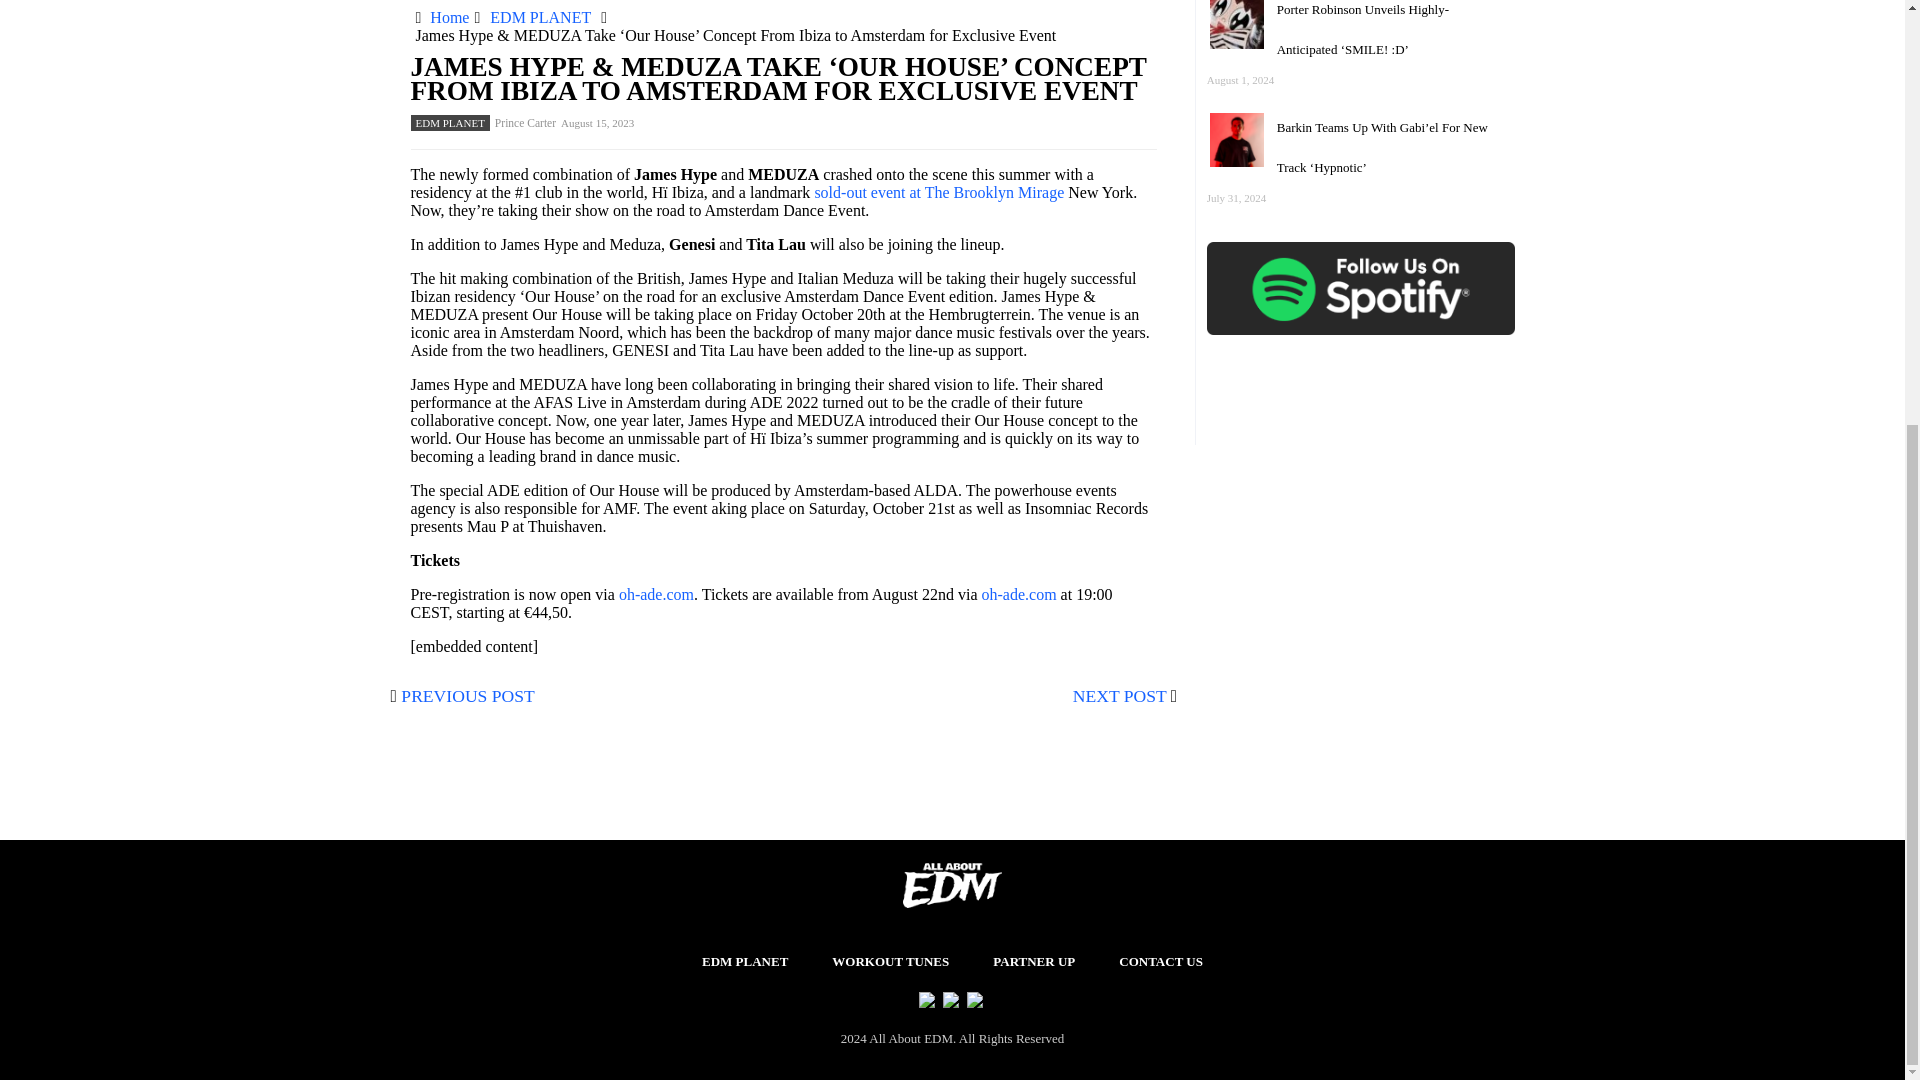 This screenshot has height=1080, width=1920. What do you see at coordinates (450, 122) in the screenshot?
I see `EDM PLANET` at bounding box center [450, 122].